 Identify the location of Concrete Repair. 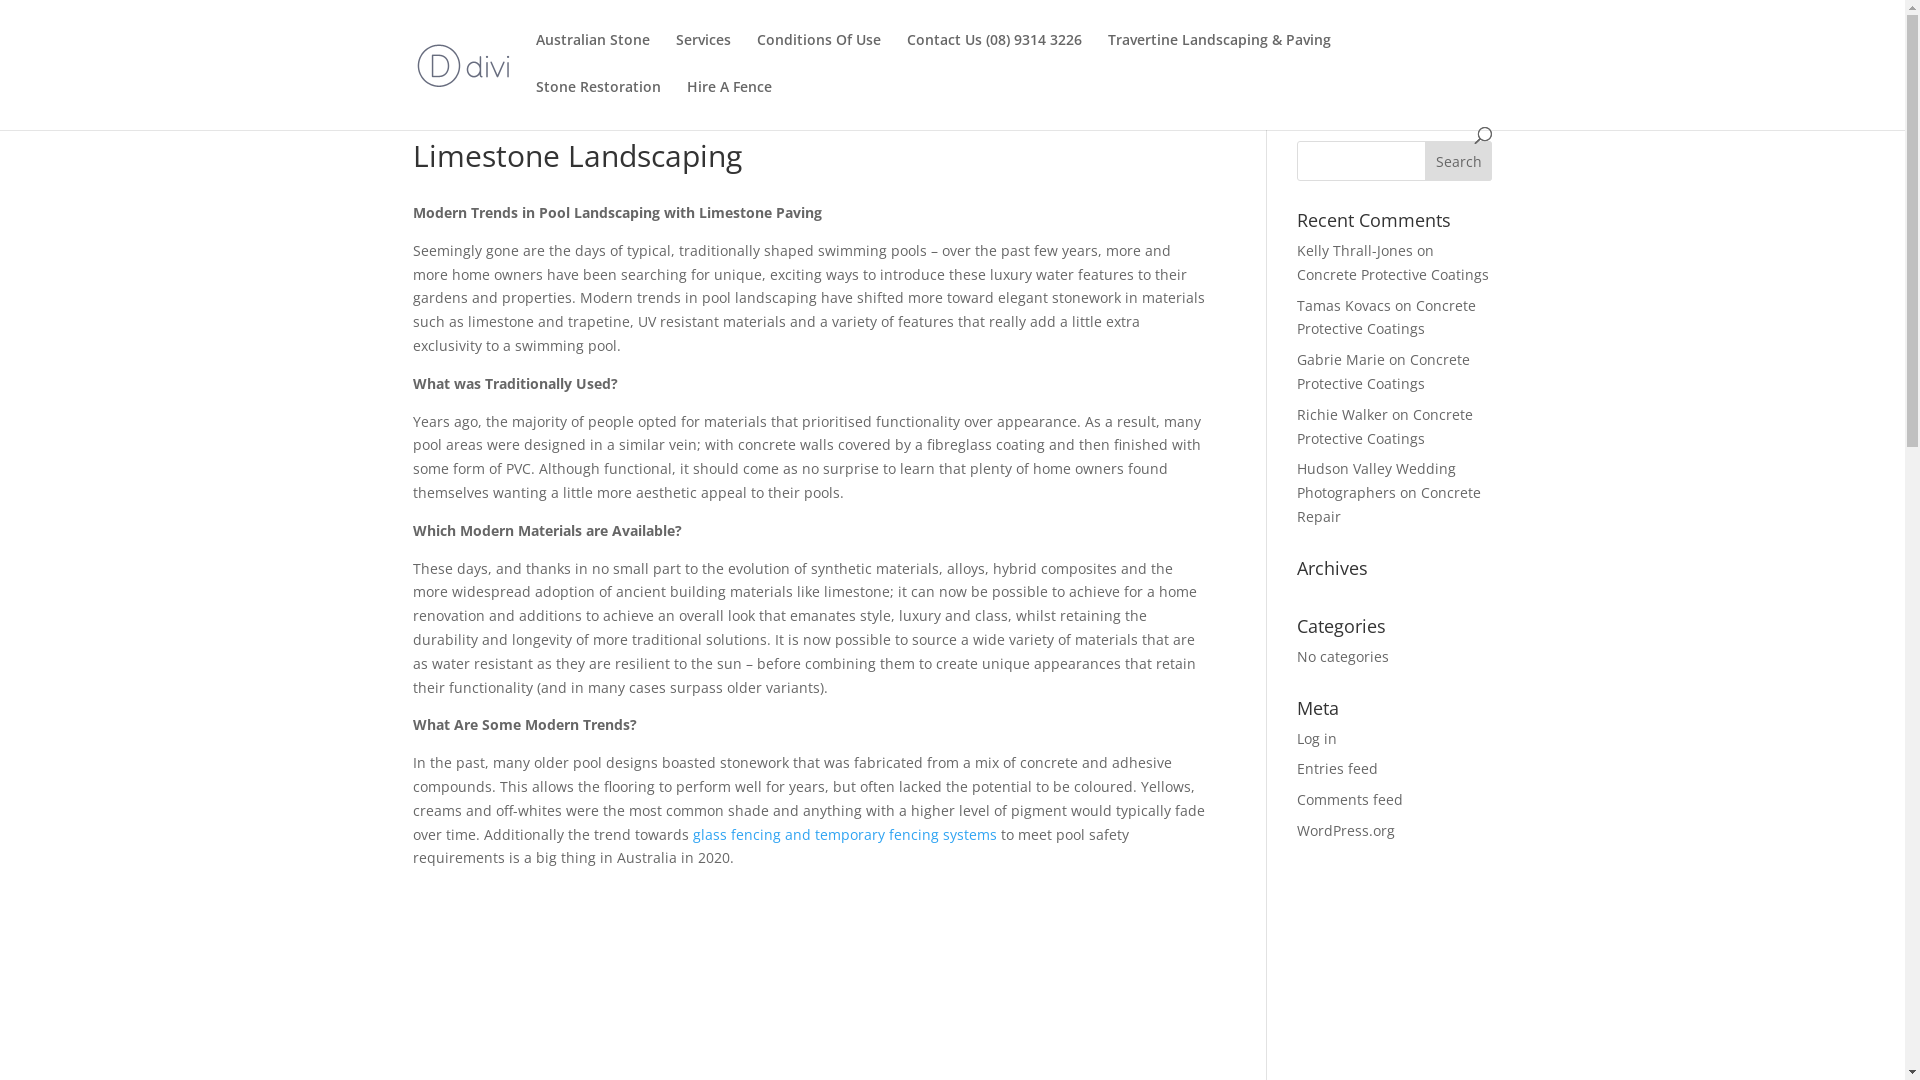
(1389, 504).